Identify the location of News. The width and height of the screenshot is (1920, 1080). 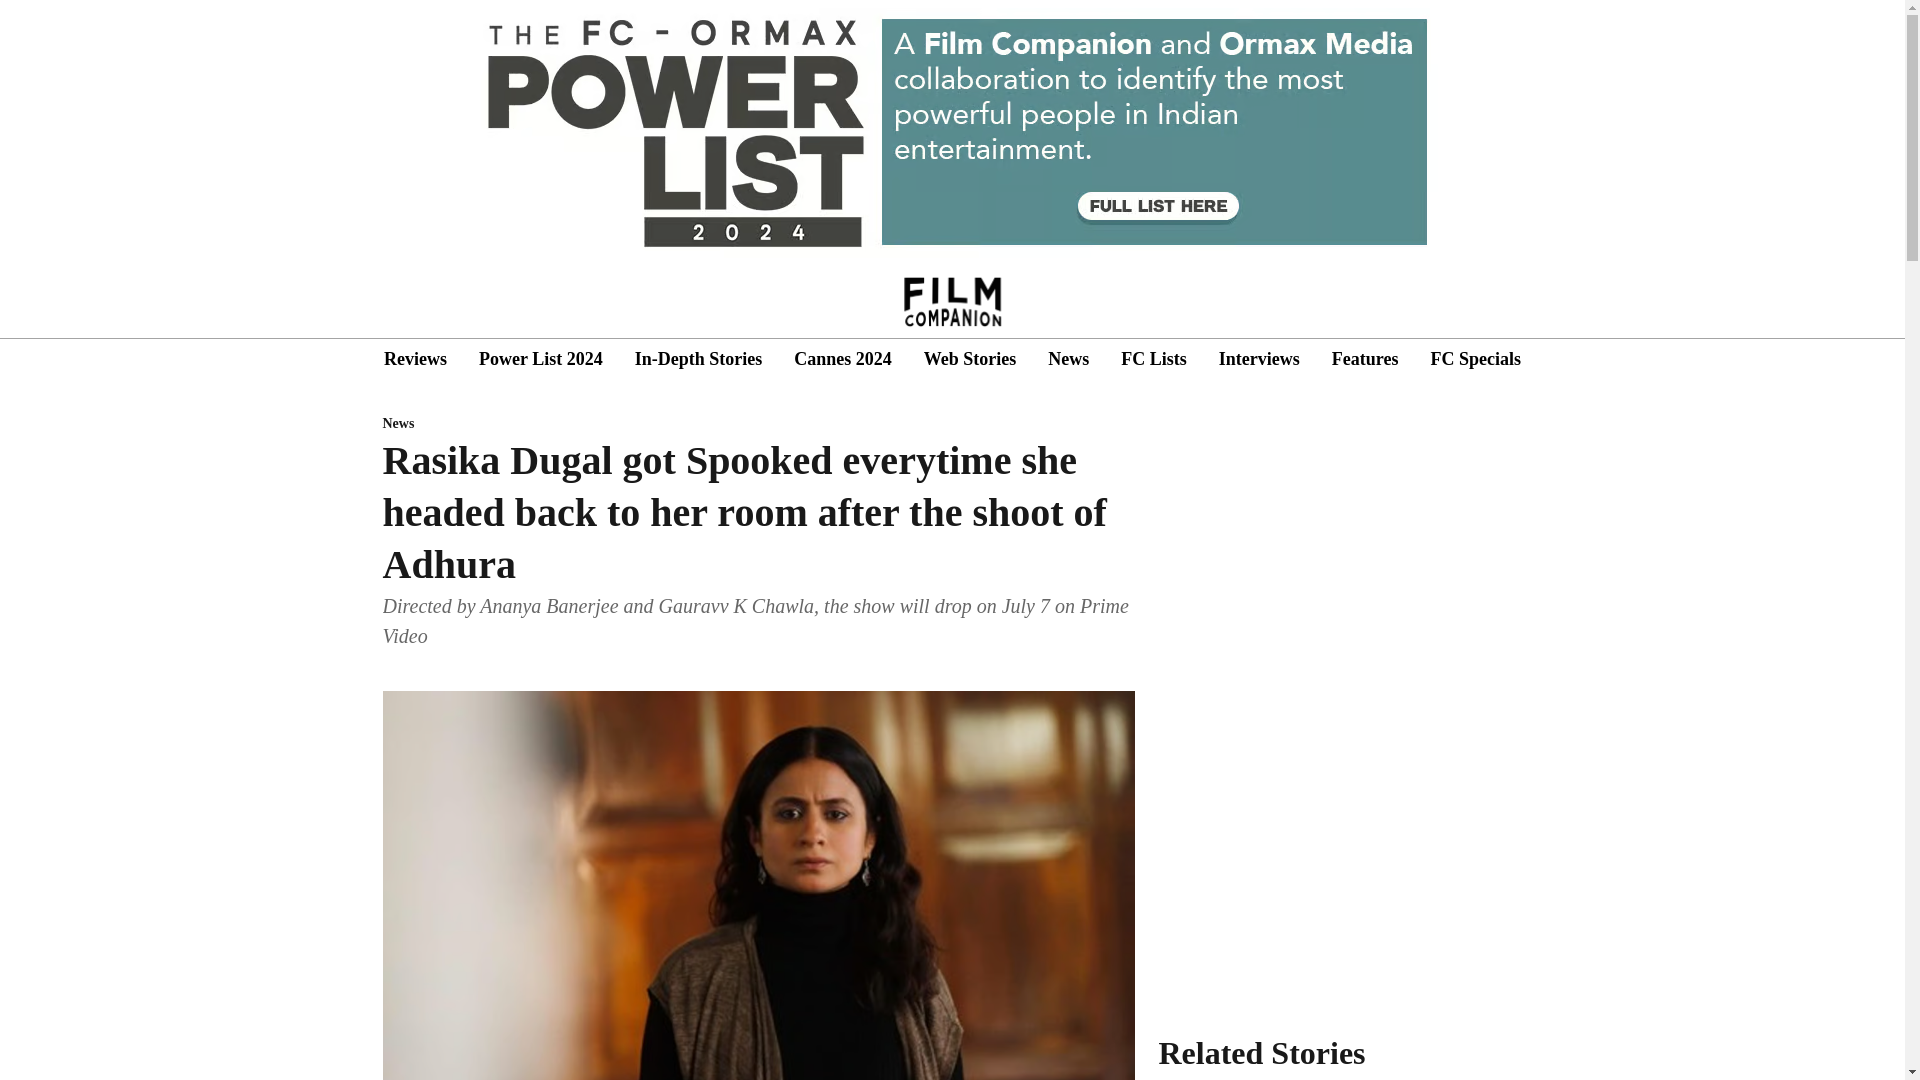
(1068, 358).